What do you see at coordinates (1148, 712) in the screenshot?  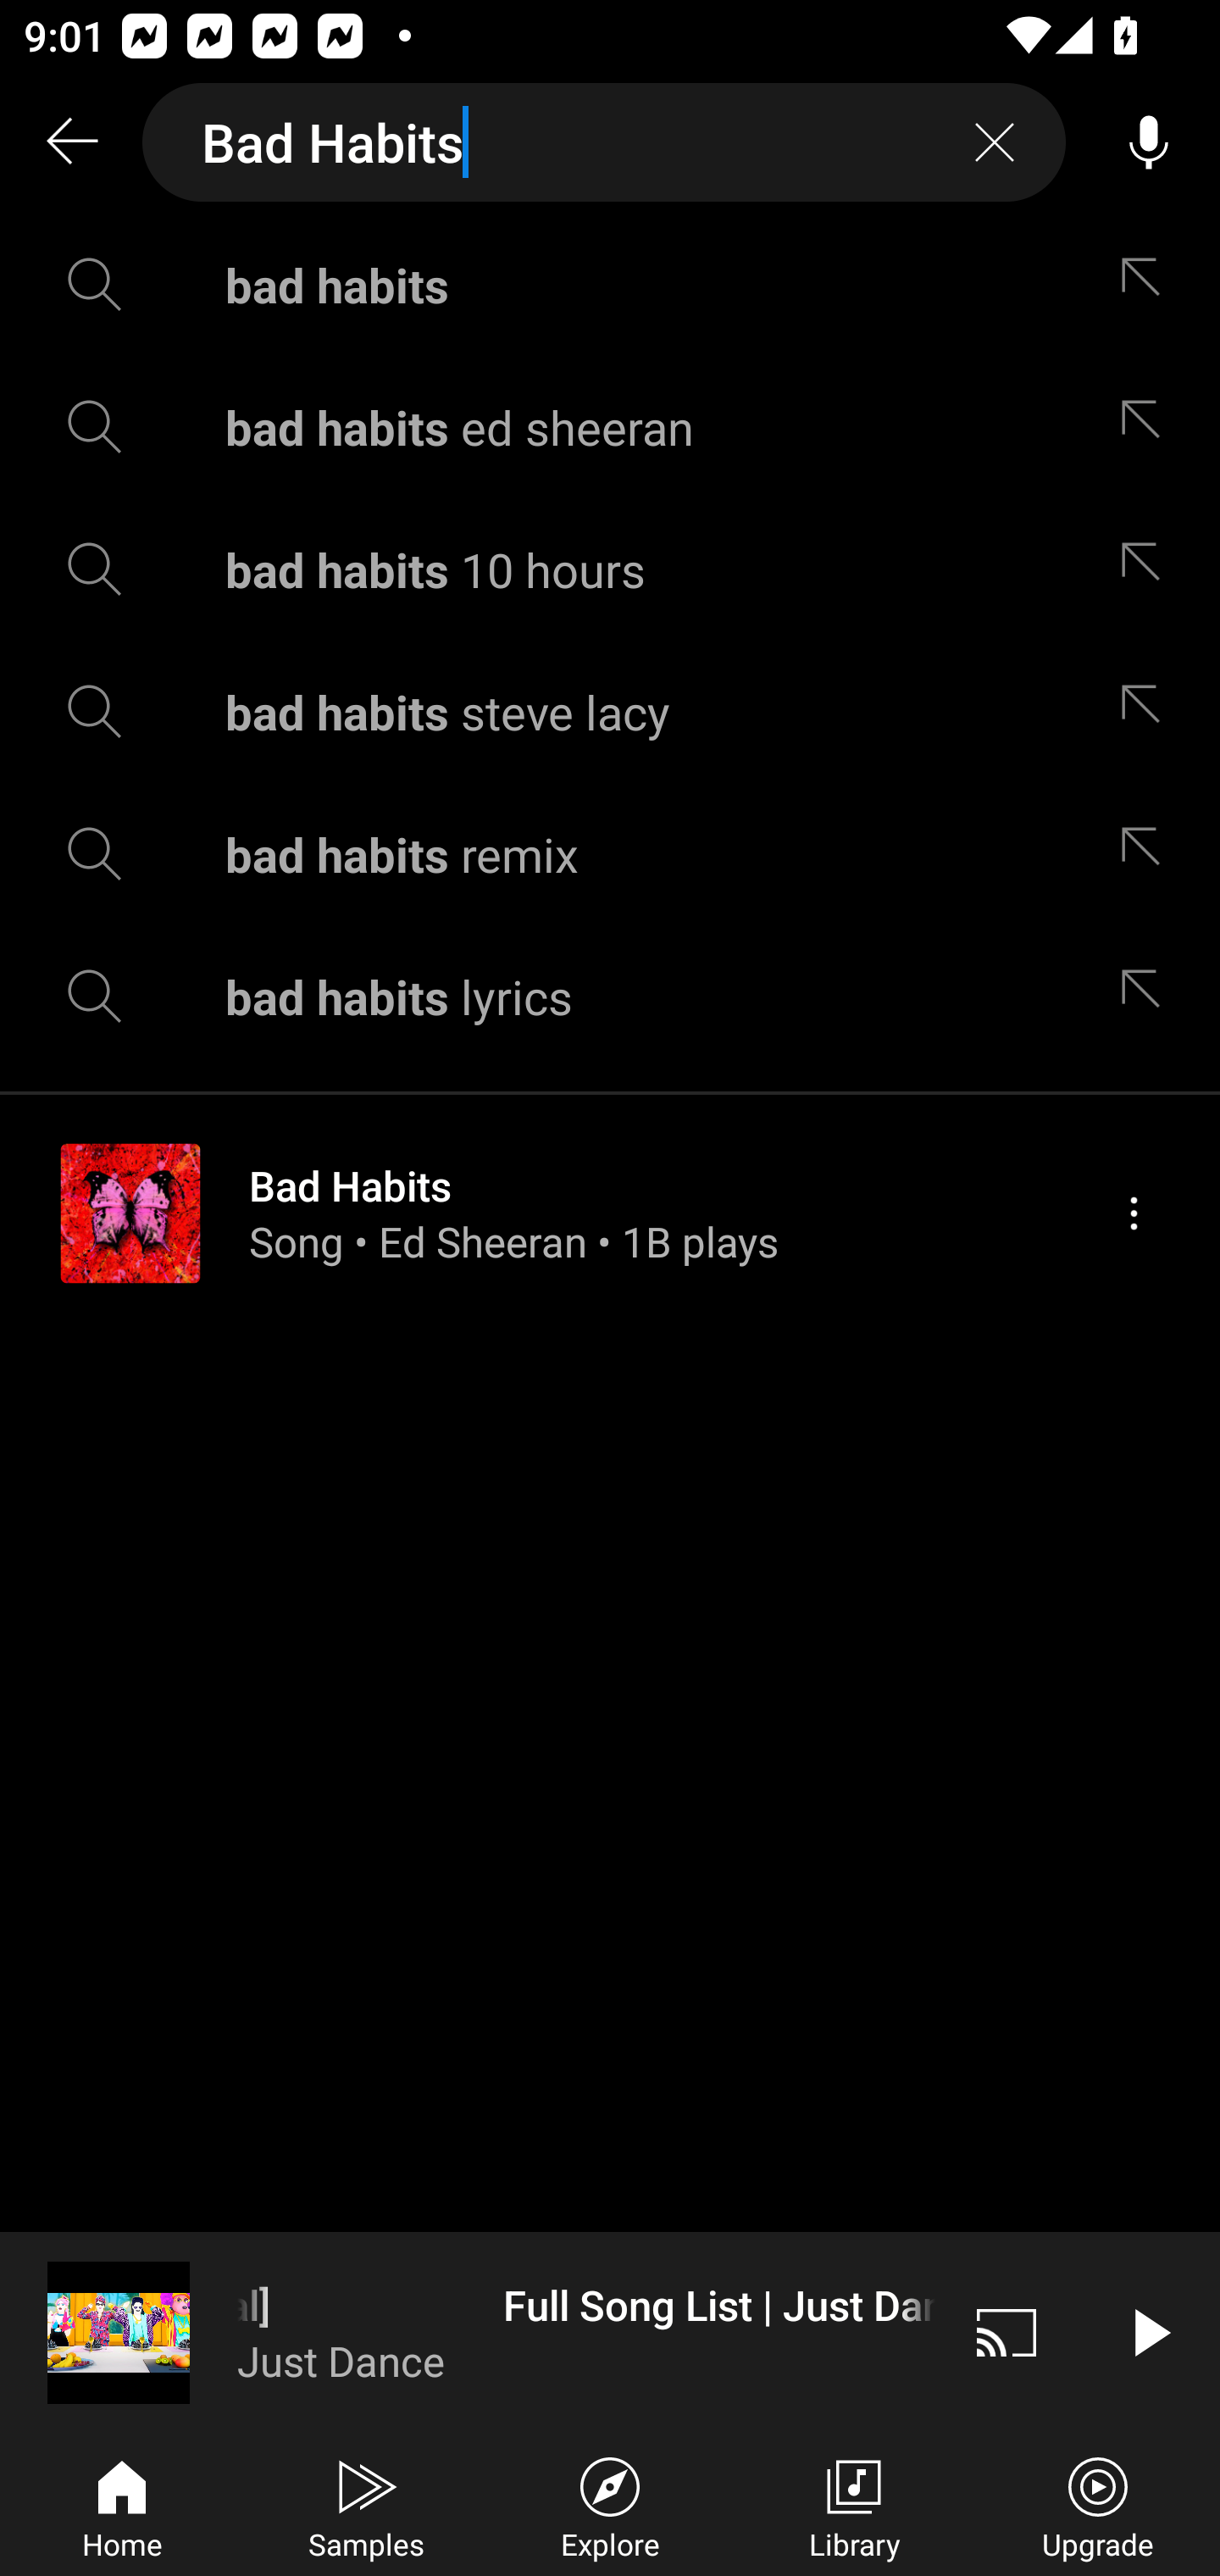 I see `Edit suggestion bad habits steve lacy` at bounding box center [1148, 712].